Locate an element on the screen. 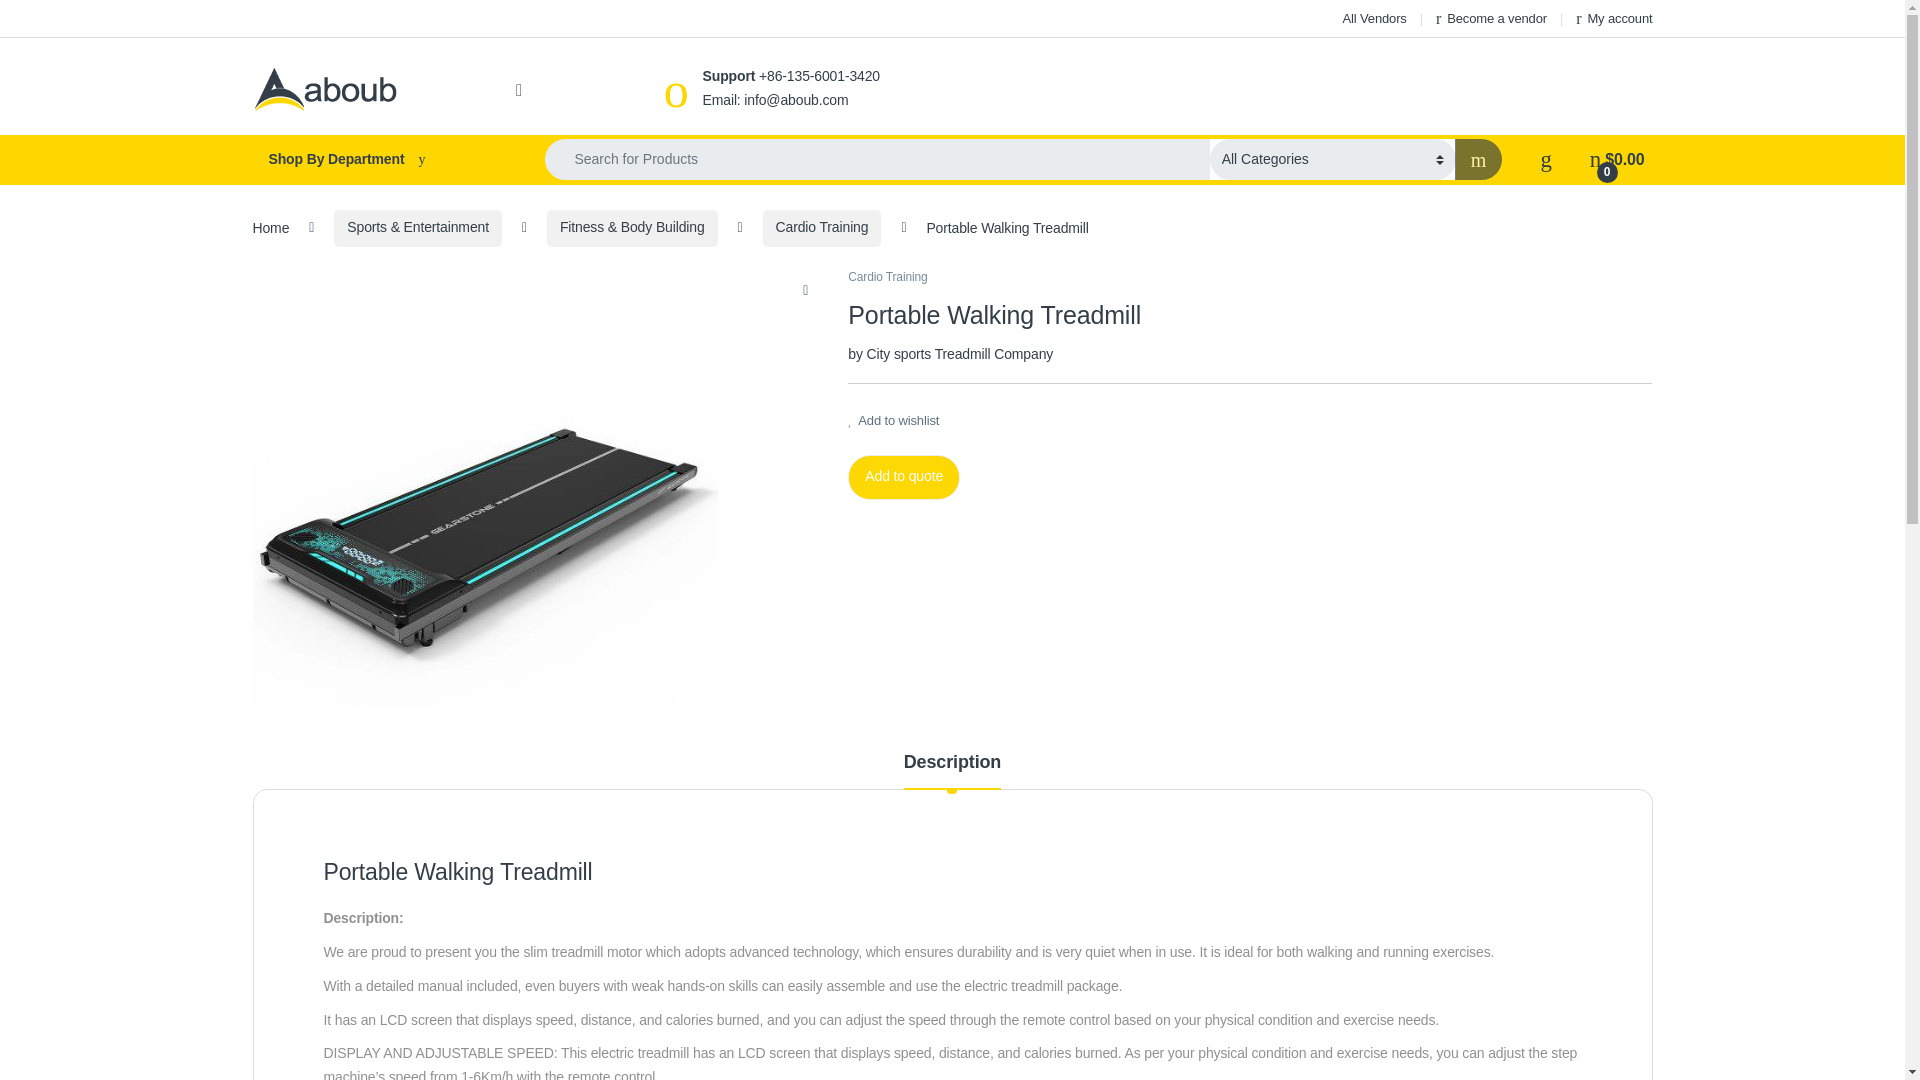 The width and height of the screenshot is (1920, 1080). Home is located at coordinates (270, 227).